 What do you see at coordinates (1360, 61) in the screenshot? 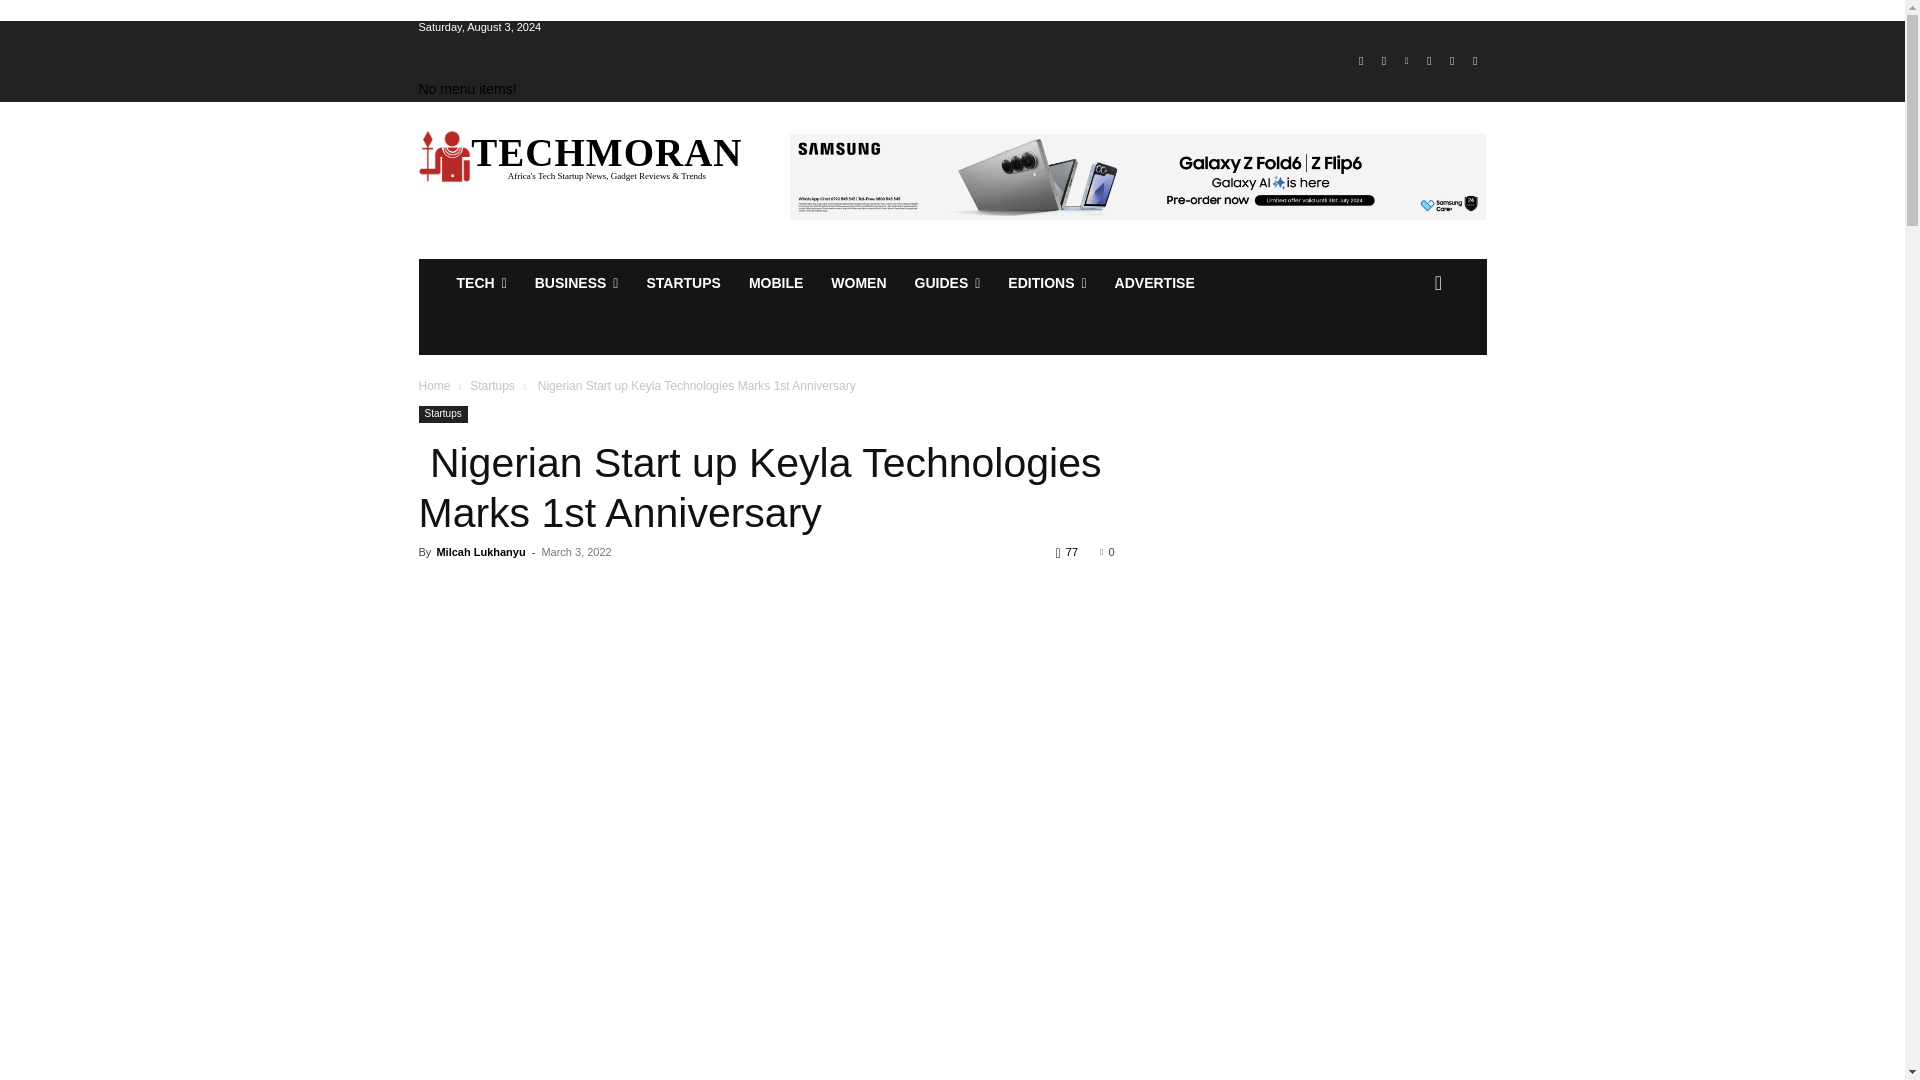
I see `Facebook` at bounding box center [1360, 61].